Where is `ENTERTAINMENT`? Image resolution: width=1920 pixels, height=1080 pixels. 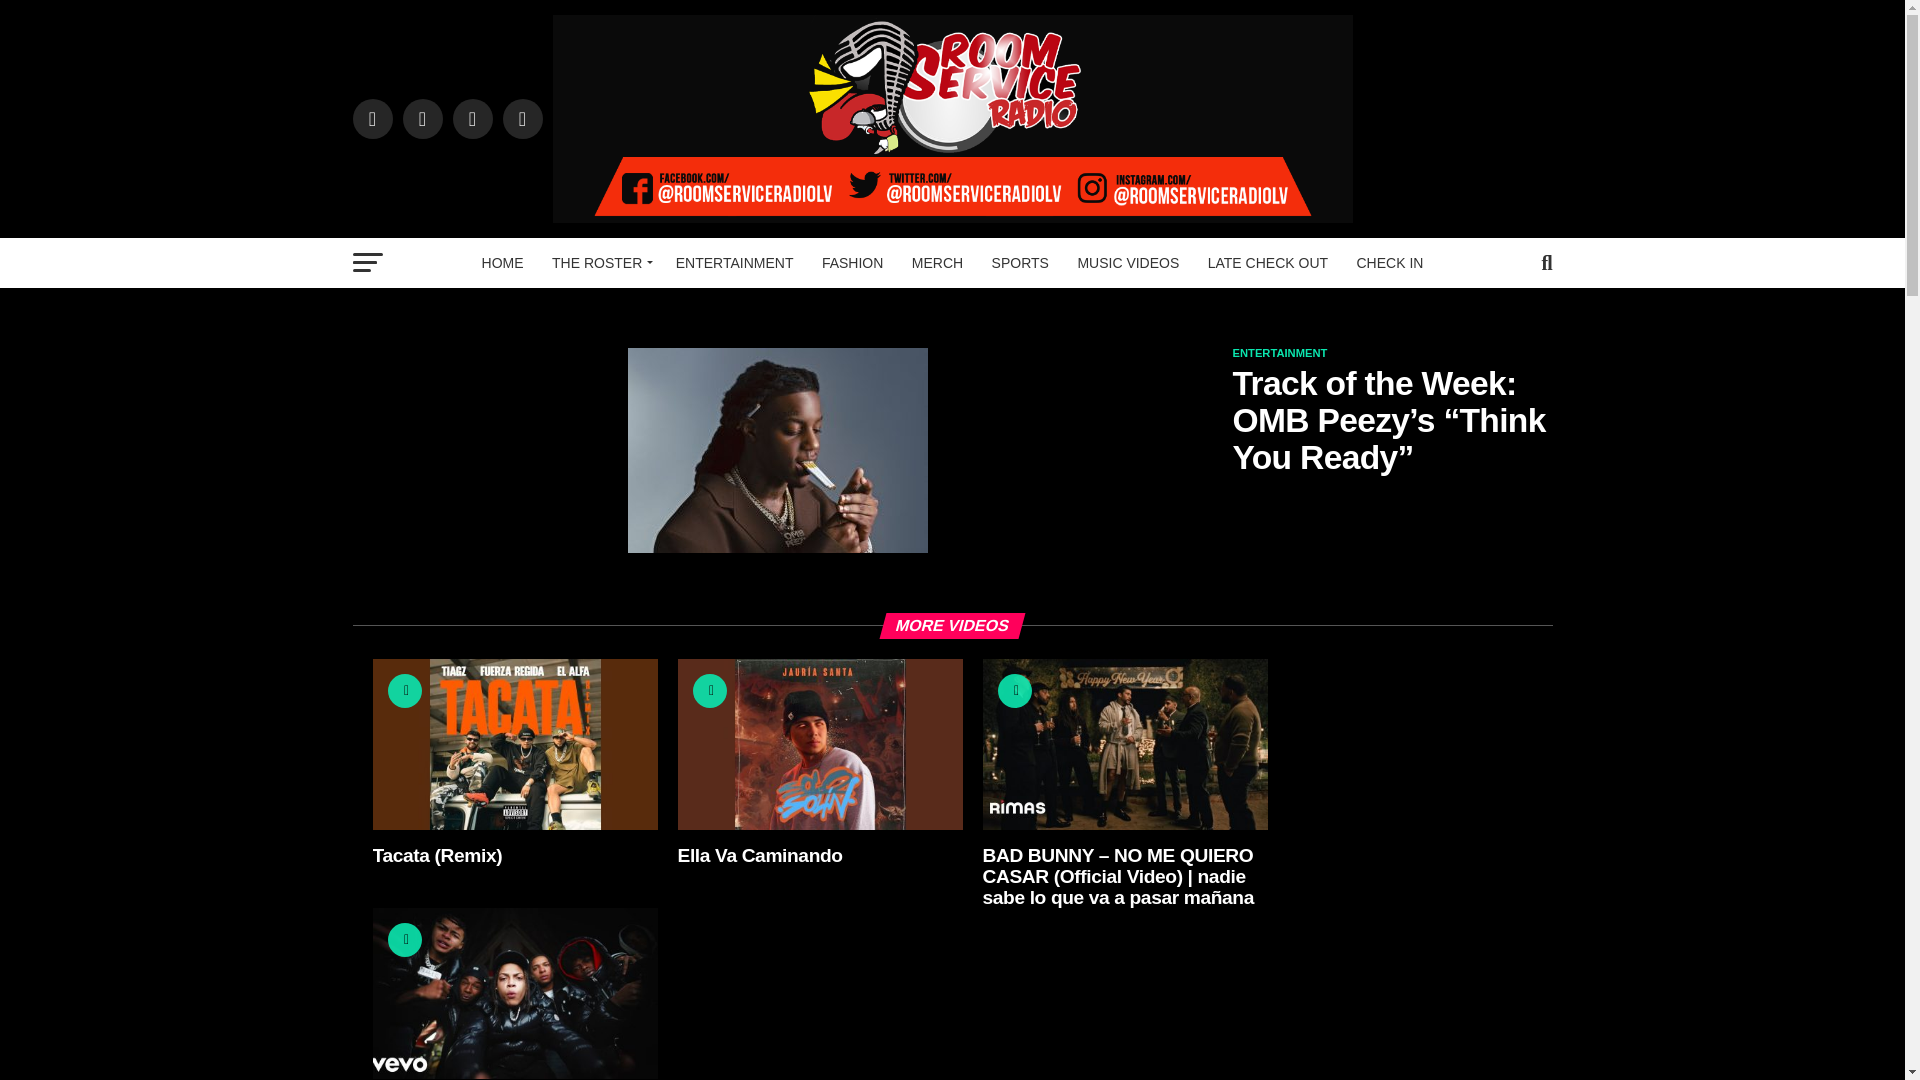 ENTERTAINMENT is located at coordinates (735, 262).